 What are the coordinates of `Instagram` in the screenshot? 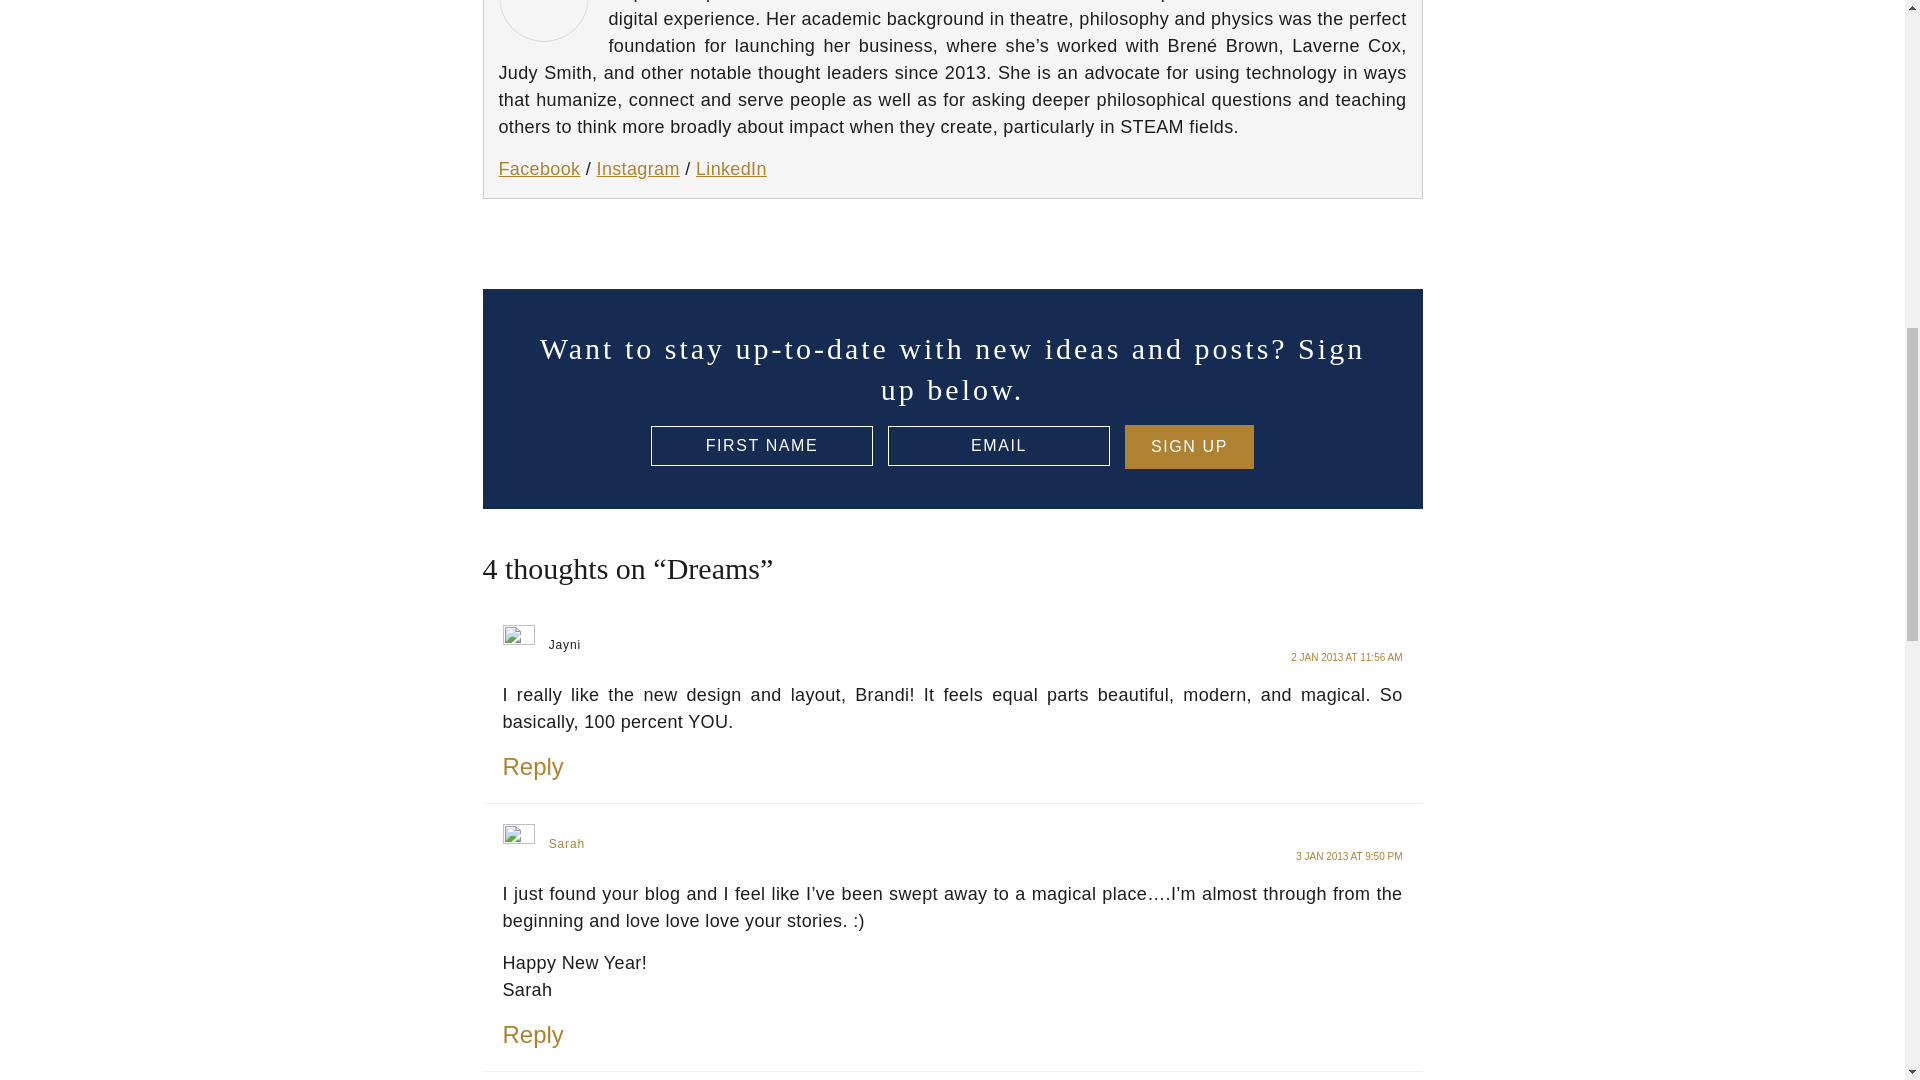 It's located at (638, 168).